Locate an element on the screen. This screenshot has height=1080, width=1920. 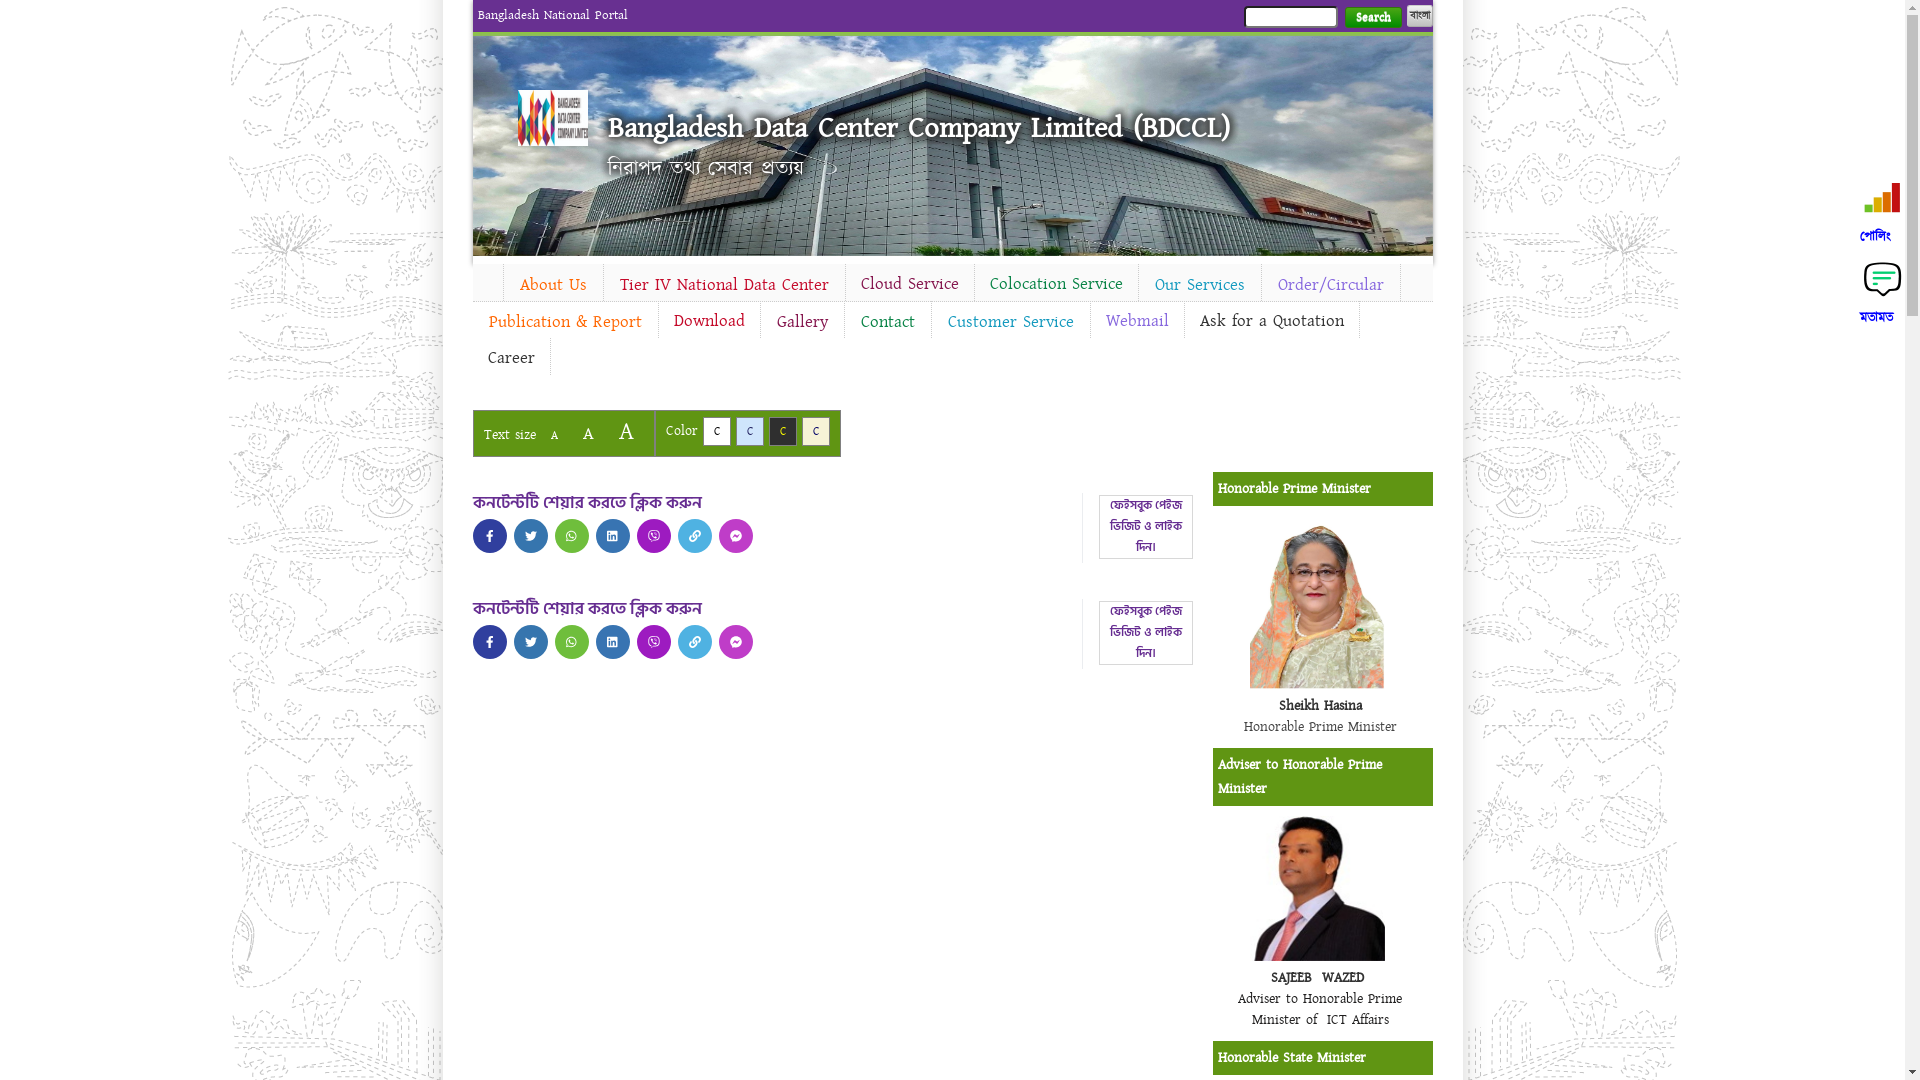
Bangladesh National Portal is located at coordinates (553, 15).